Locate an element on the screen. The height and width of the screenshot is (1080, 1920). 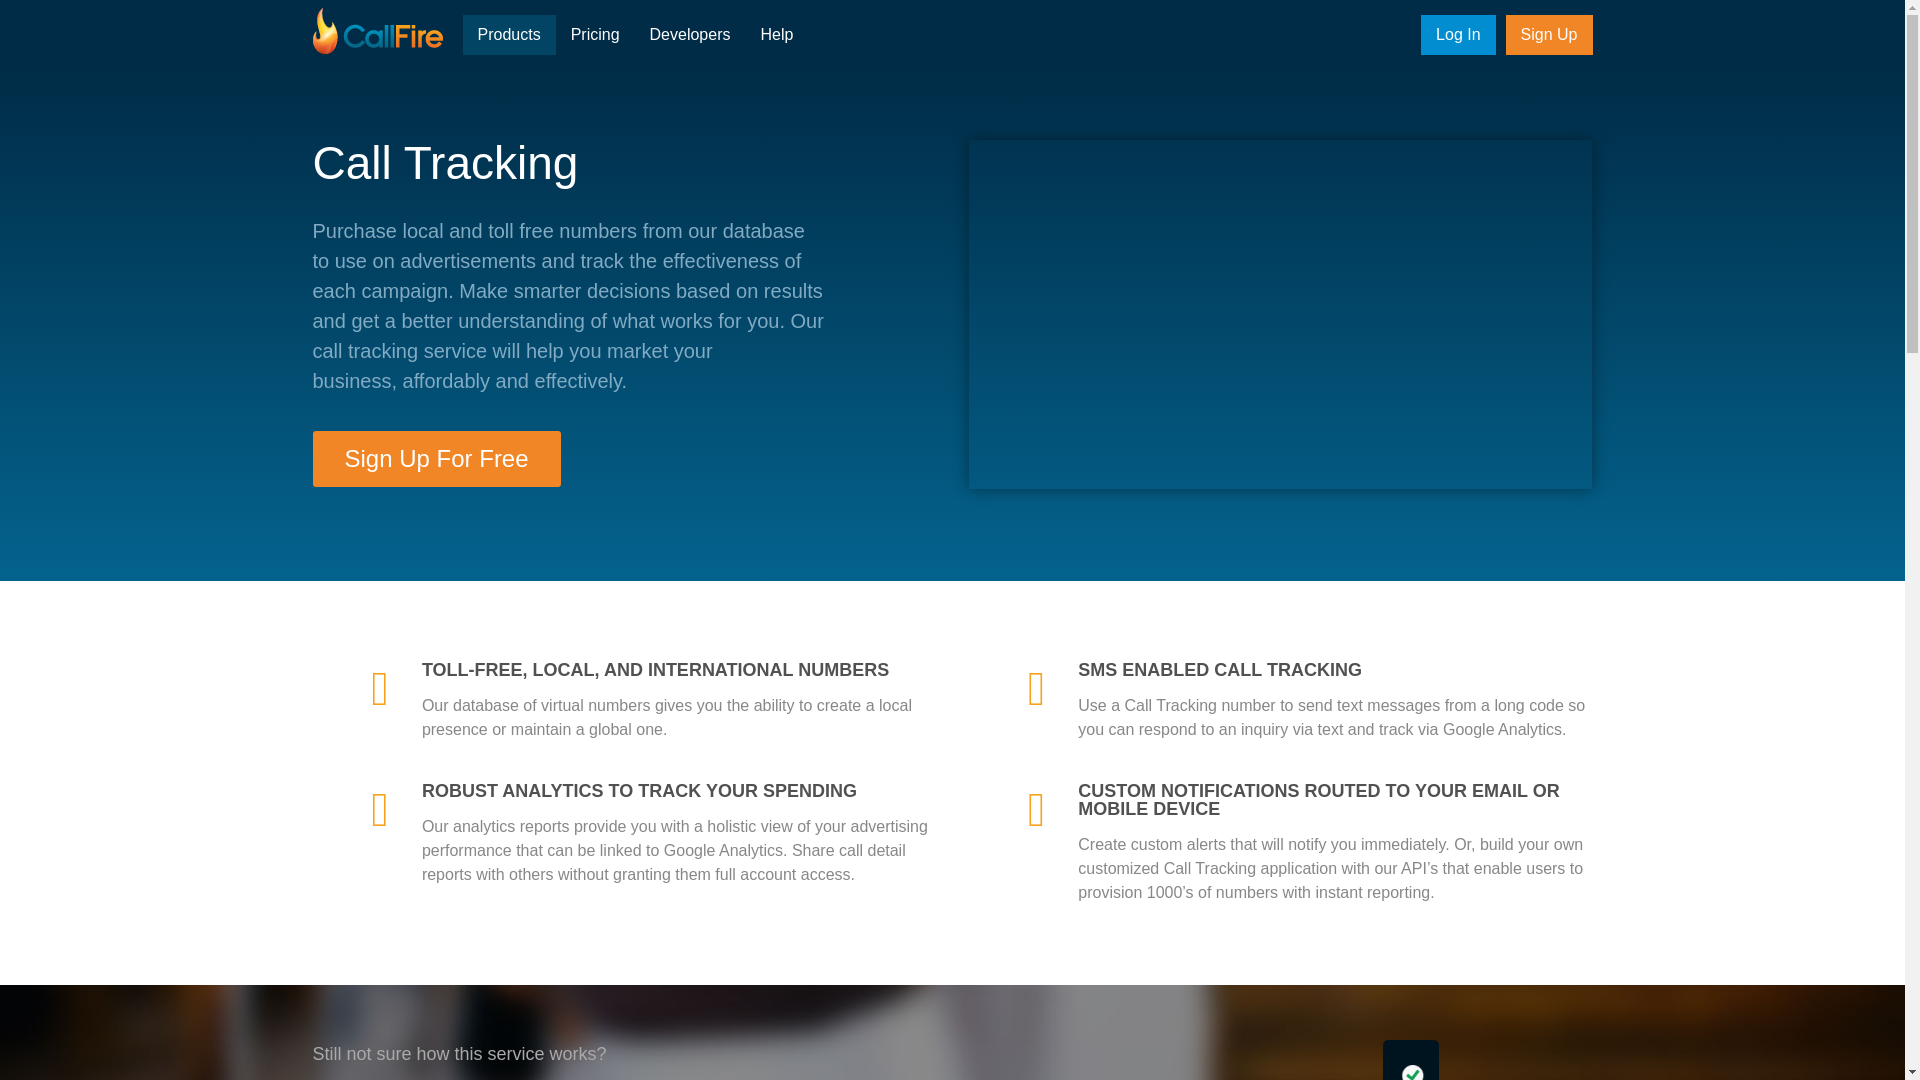
Products is located at coordinates (508, 35).